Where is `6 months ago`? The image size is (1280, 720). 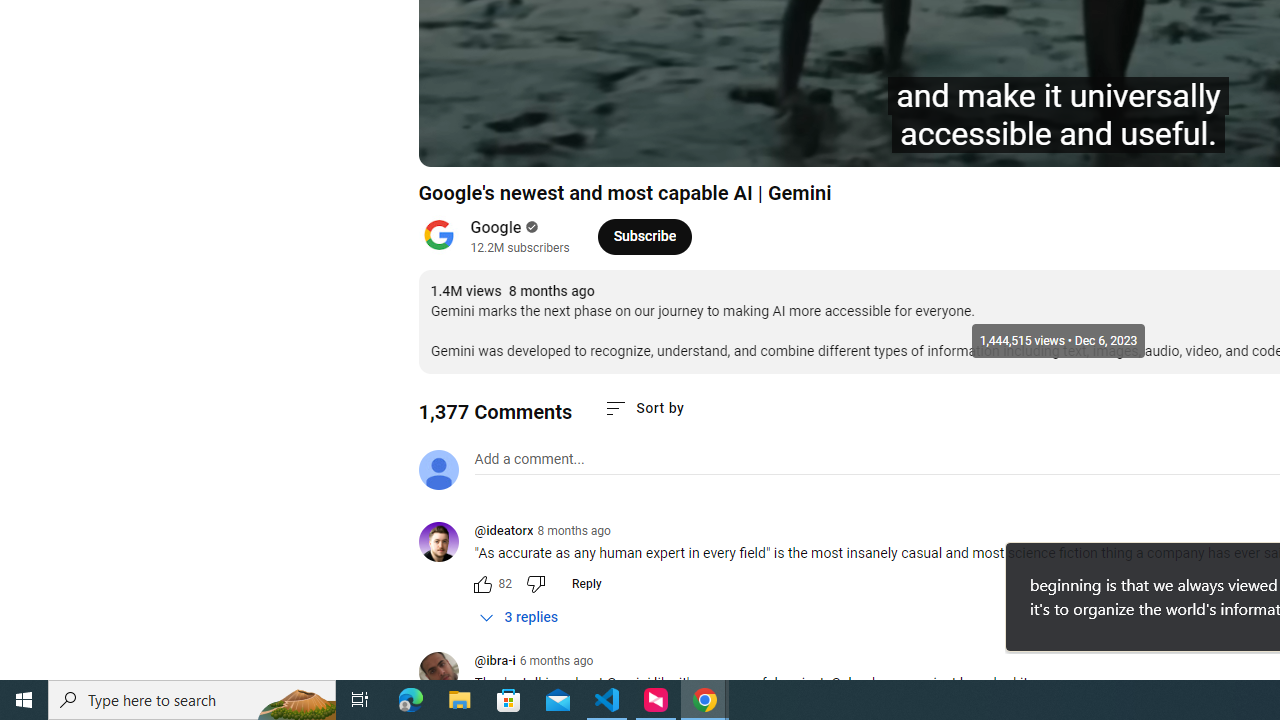
6 months ago is located at coordinates (556, 661).